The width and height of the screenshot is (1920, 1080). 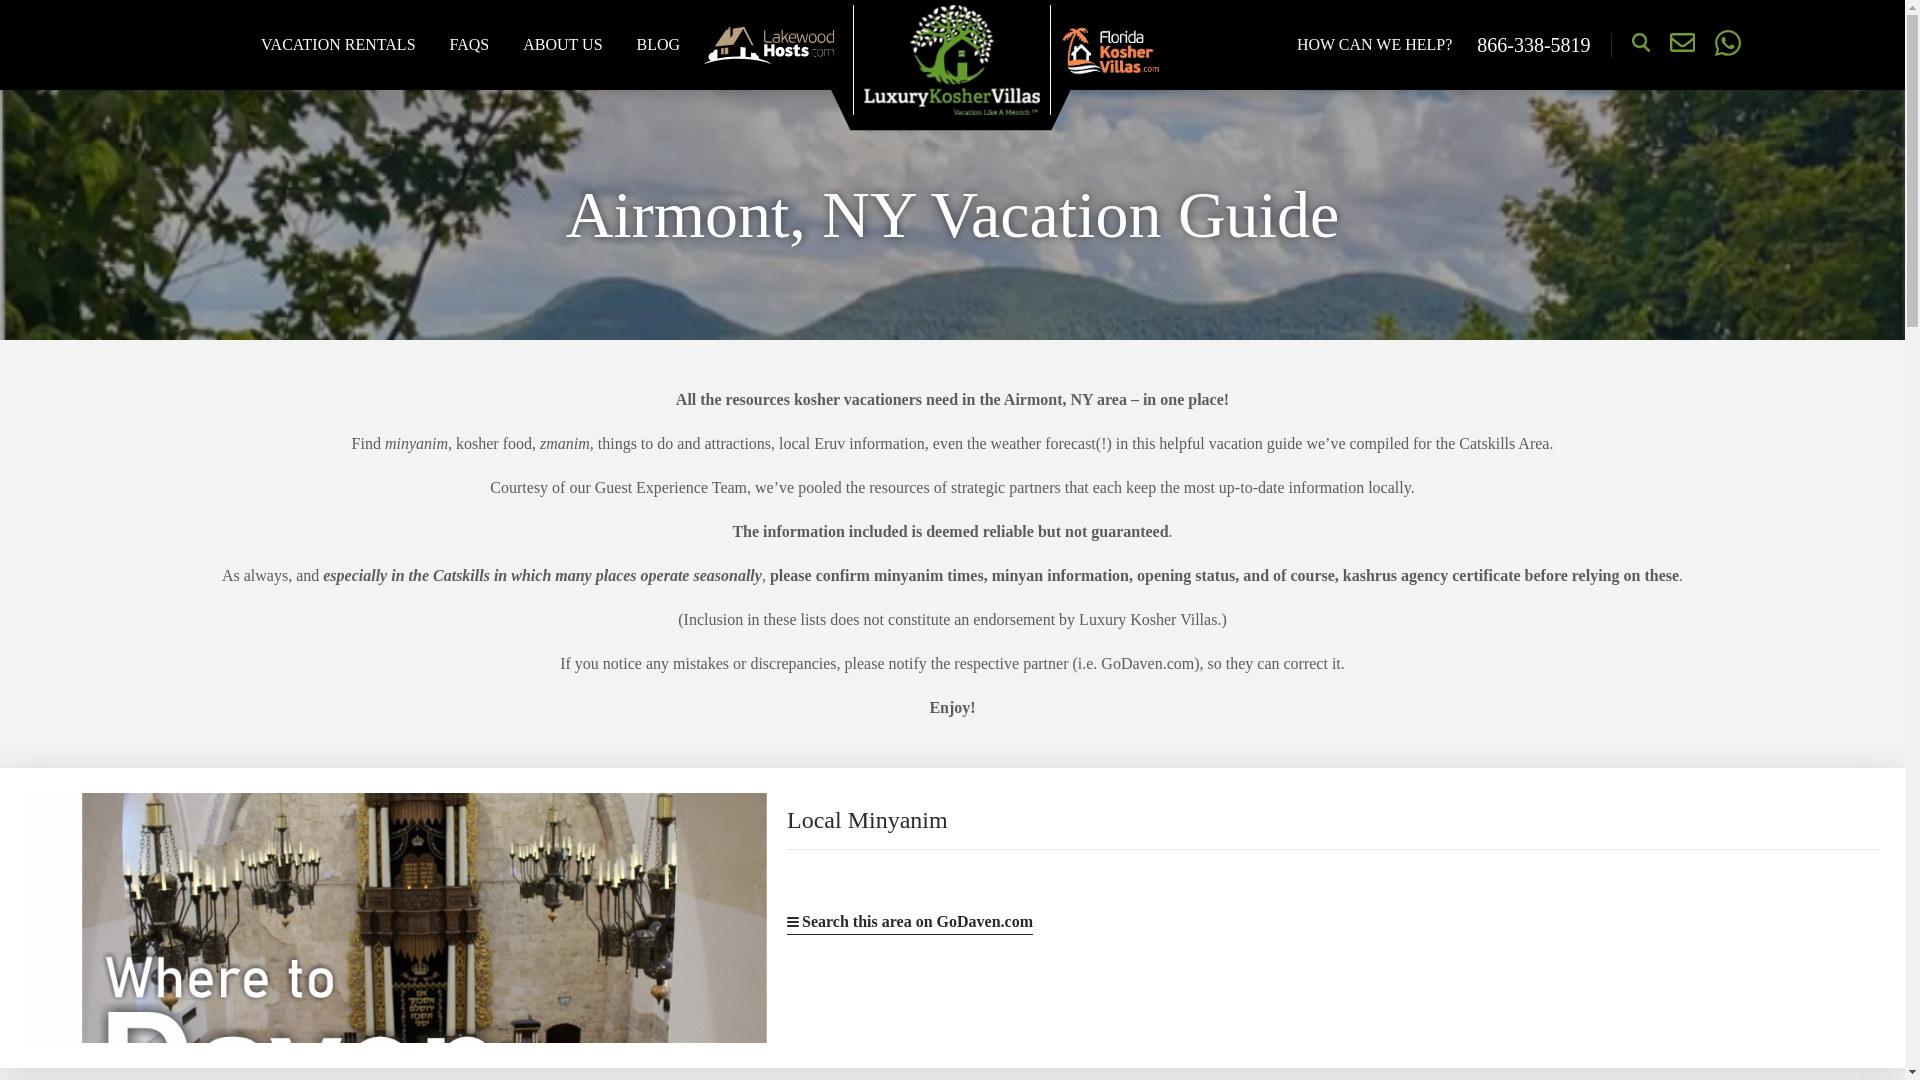 I want to click on ABOUT US, so click(x=562, y=44).